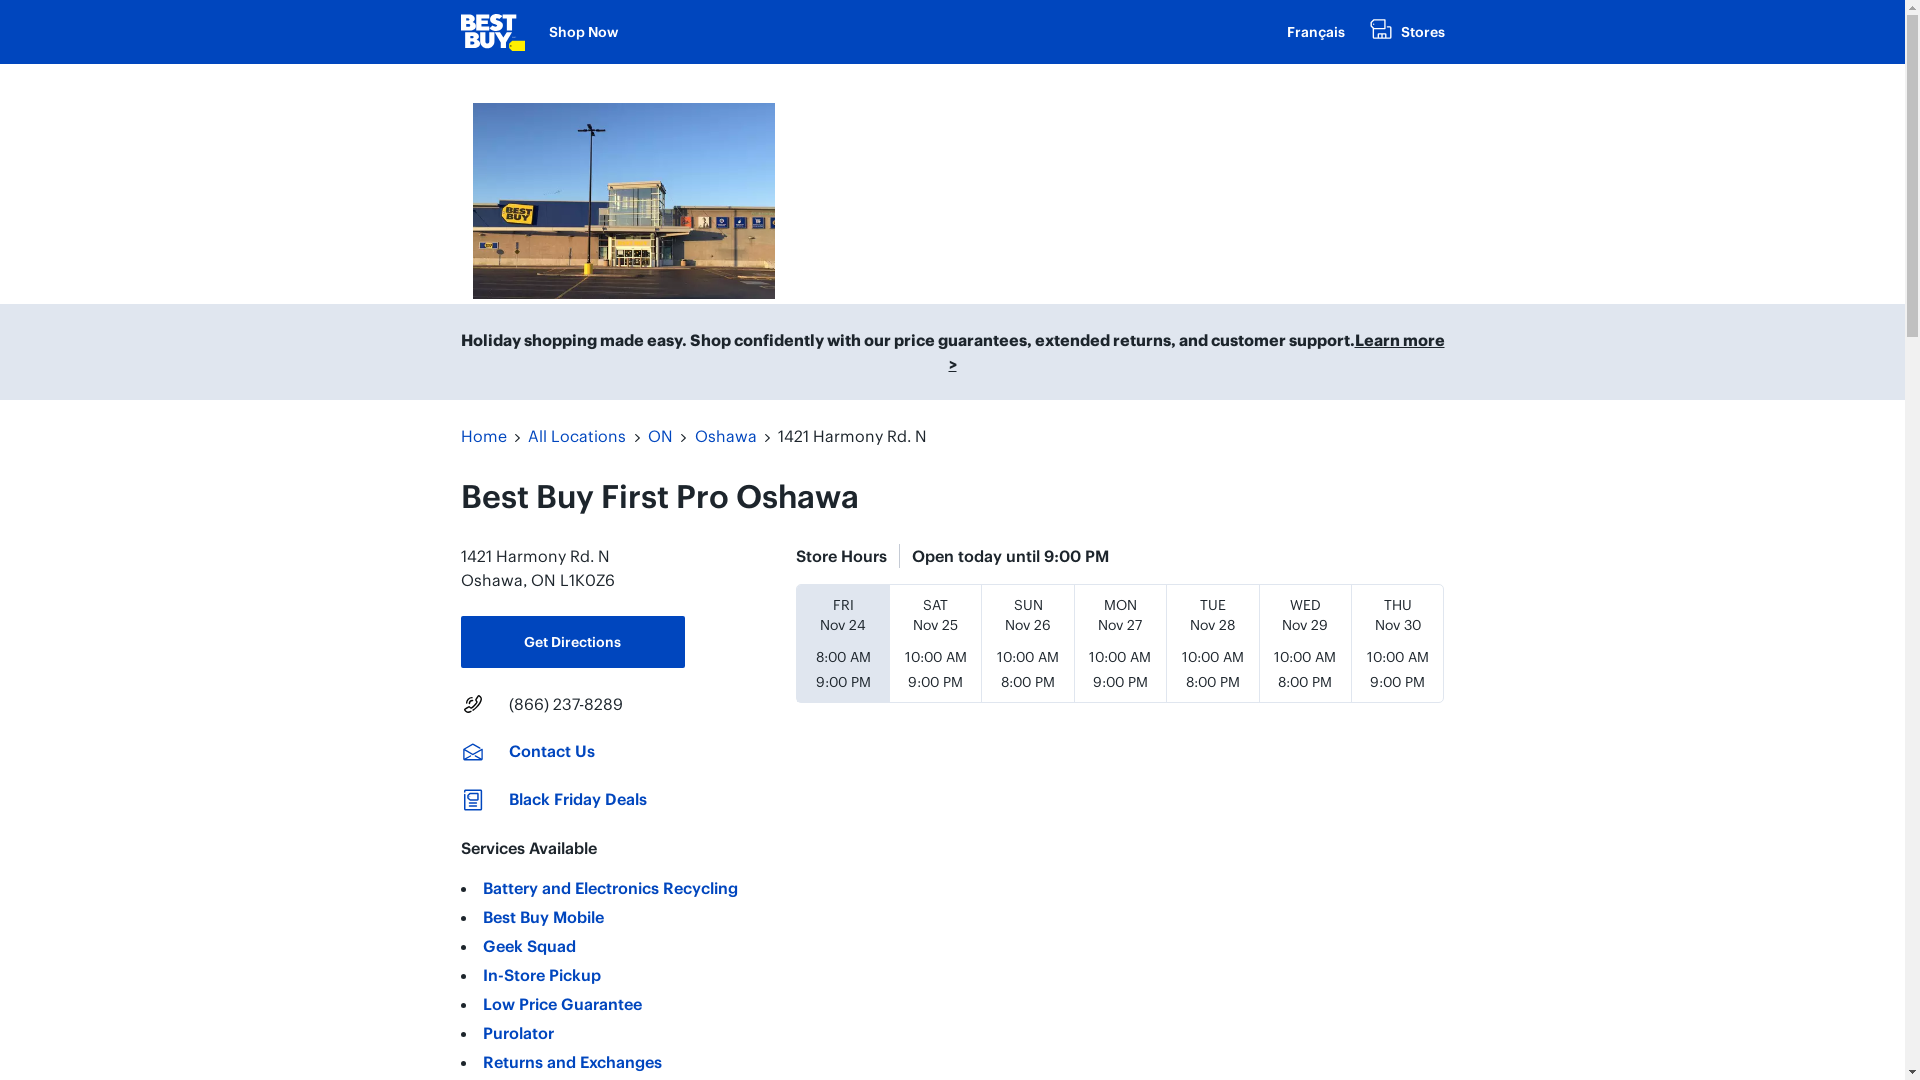 This screenshot has width=1920, height=1080. What do you see at coordinates (541, 974) in the screenshot?
I see `In-Store Pickup` at bounding box center [541, 974].